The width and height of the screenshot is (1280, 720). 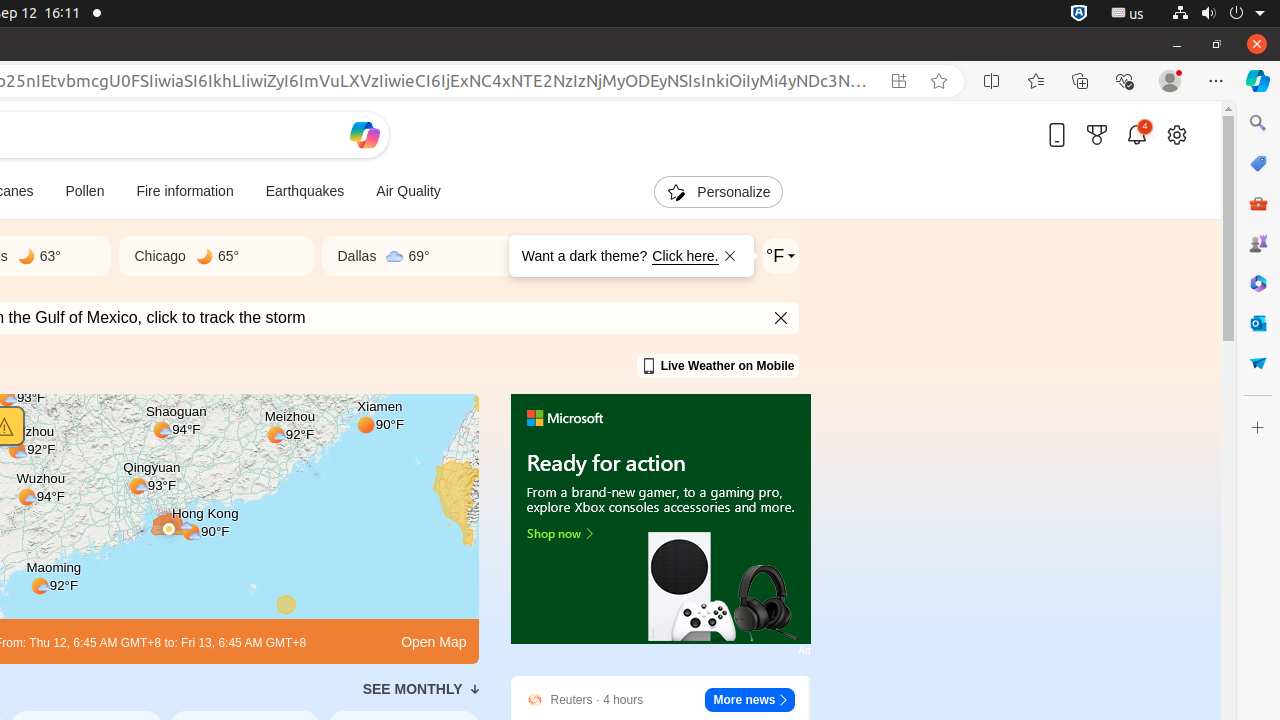 What do you see at coordinates (1170, 81) in the screenshot?
I see `Profile 1 Profile, Please sign in` at bounding box center [1170, 81].